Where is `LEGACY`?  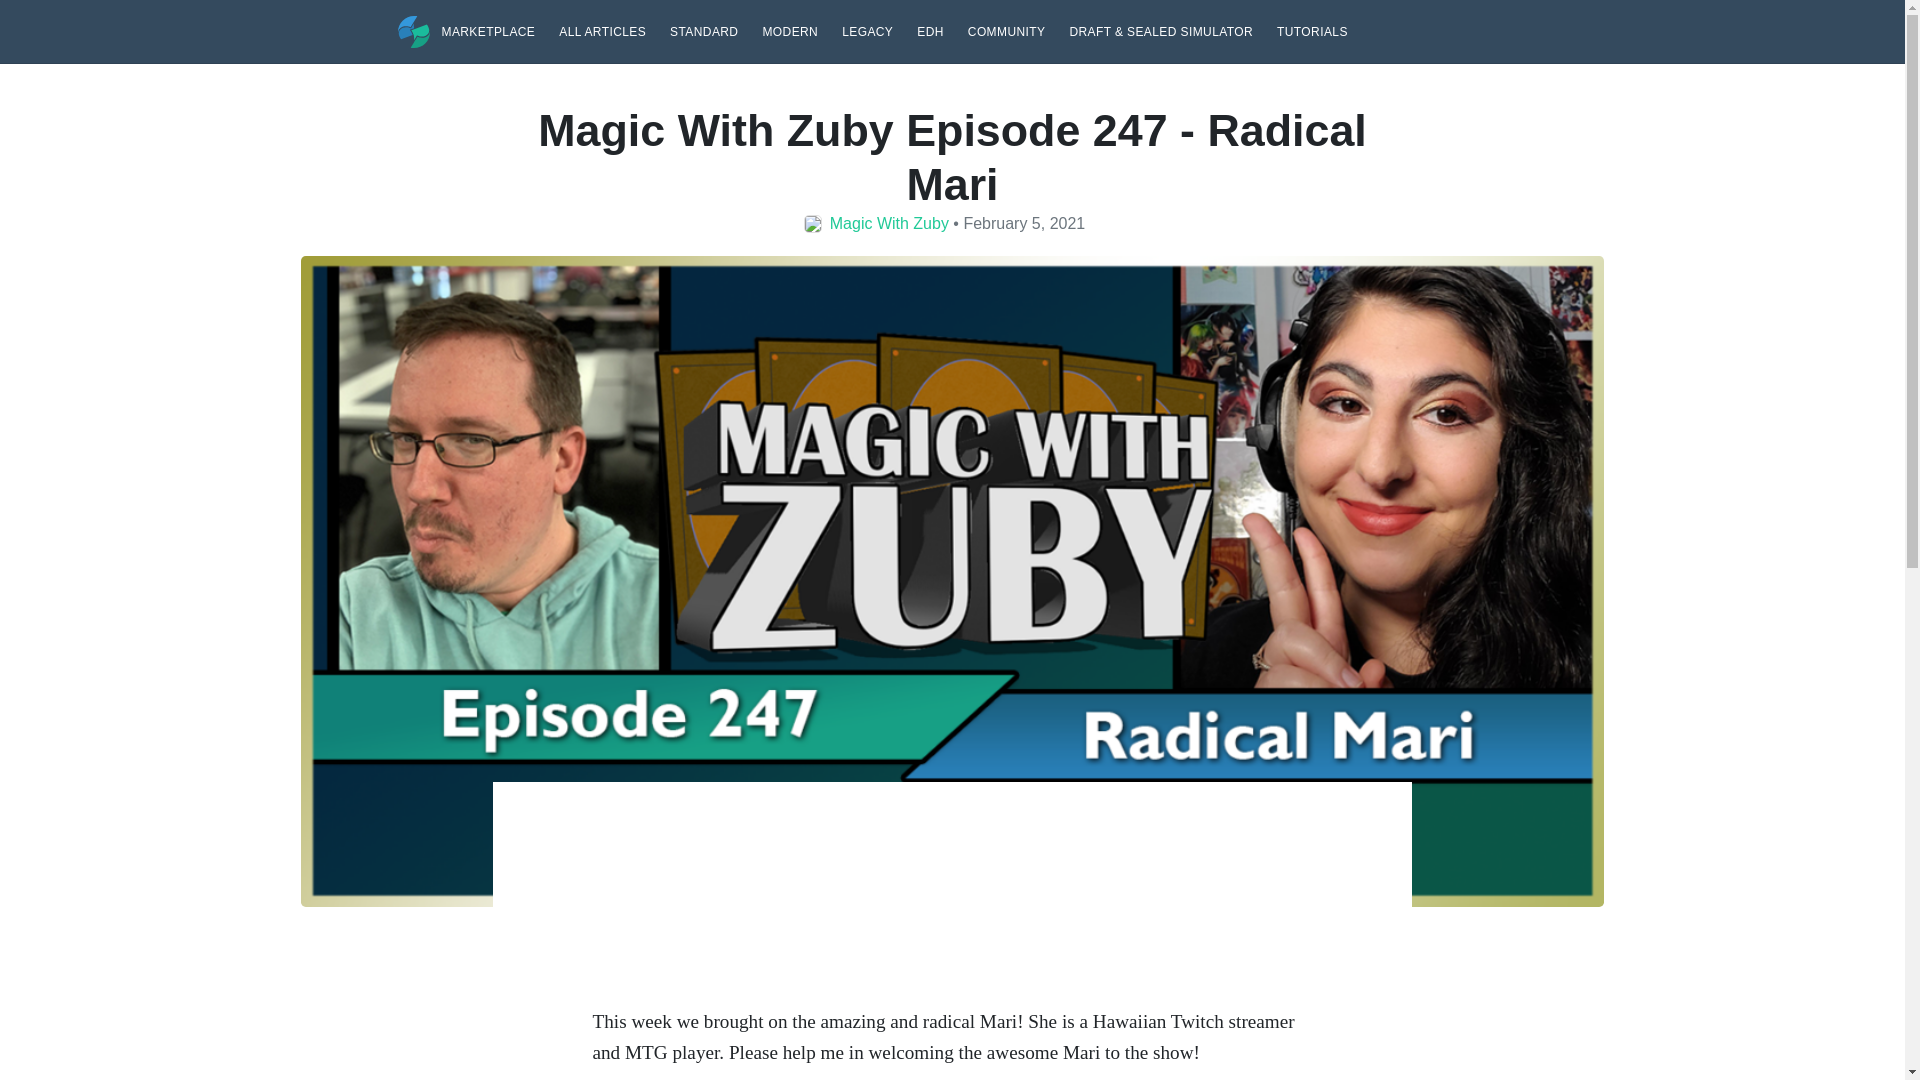 LEGACY is located at coordinates (866, 30).